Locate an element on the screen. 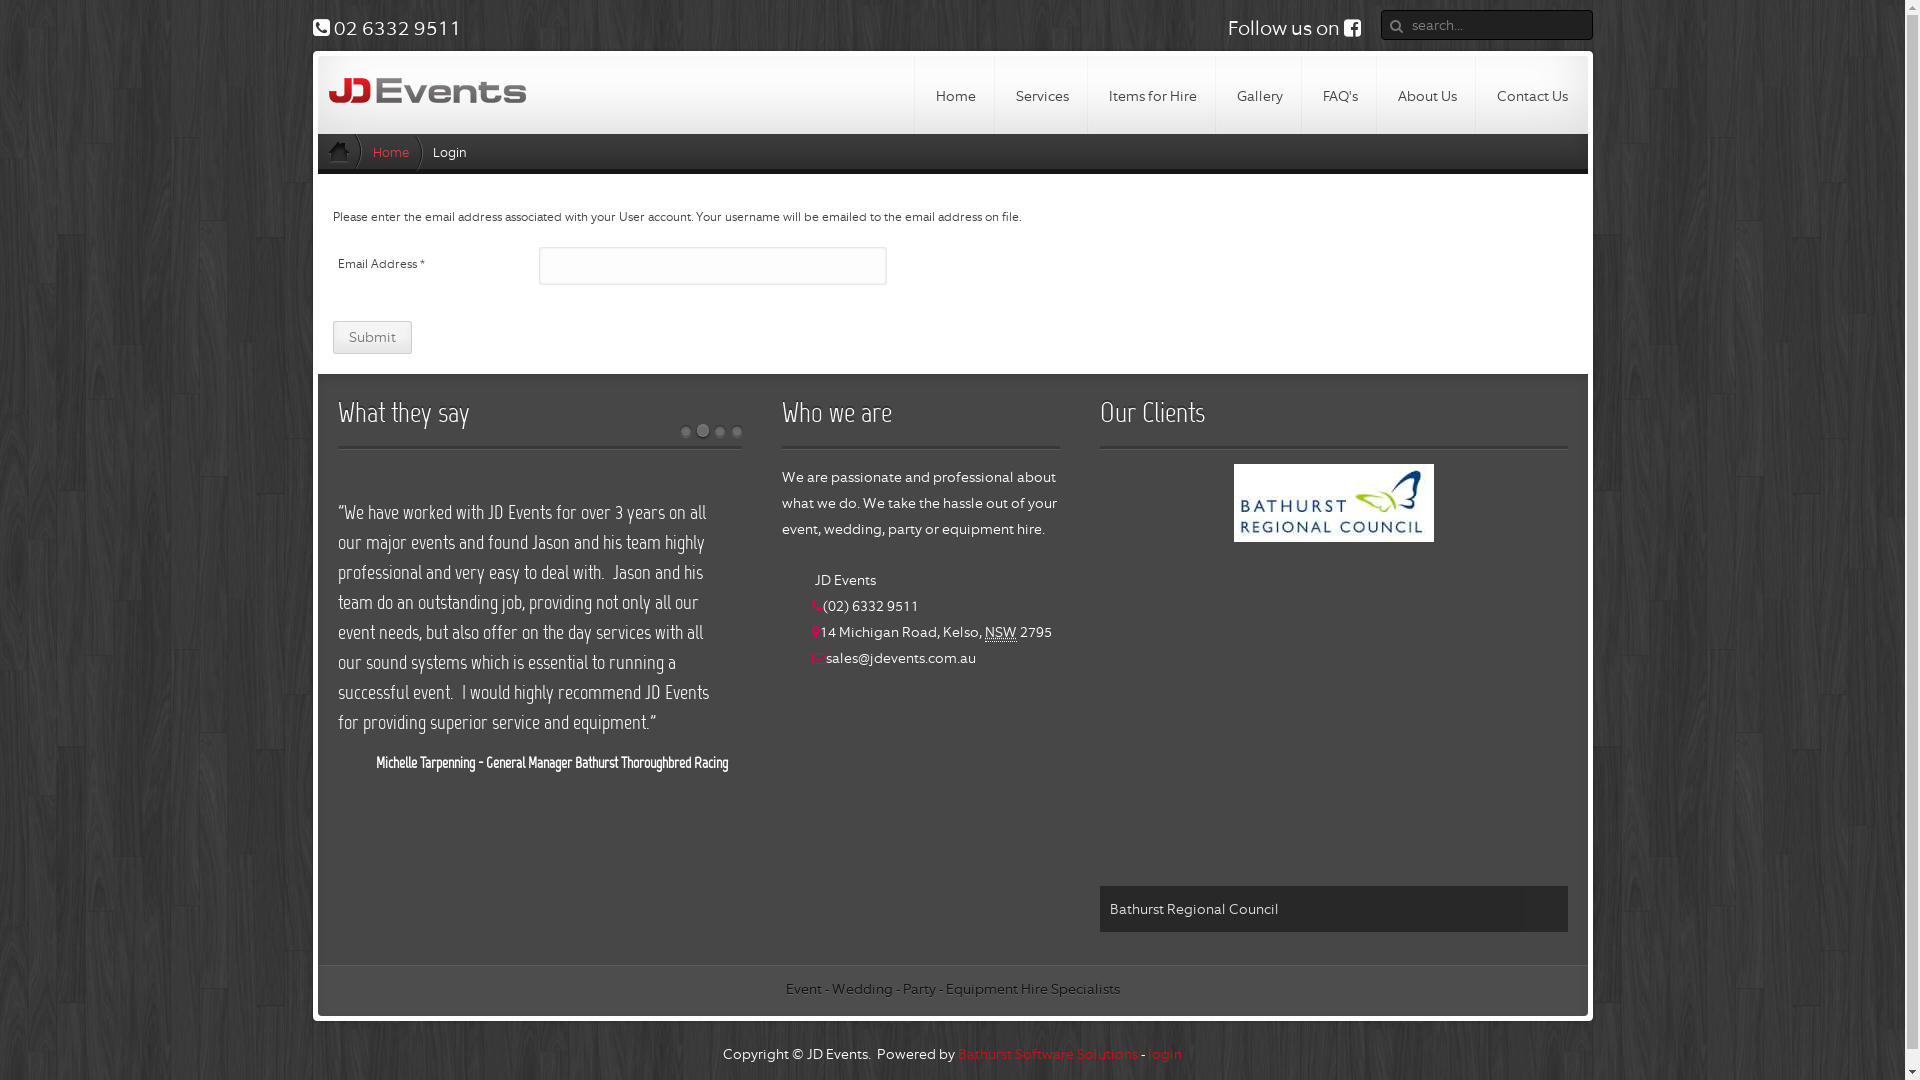 The image size is (1920, 1080). Home is located at coordinates (398, 153).